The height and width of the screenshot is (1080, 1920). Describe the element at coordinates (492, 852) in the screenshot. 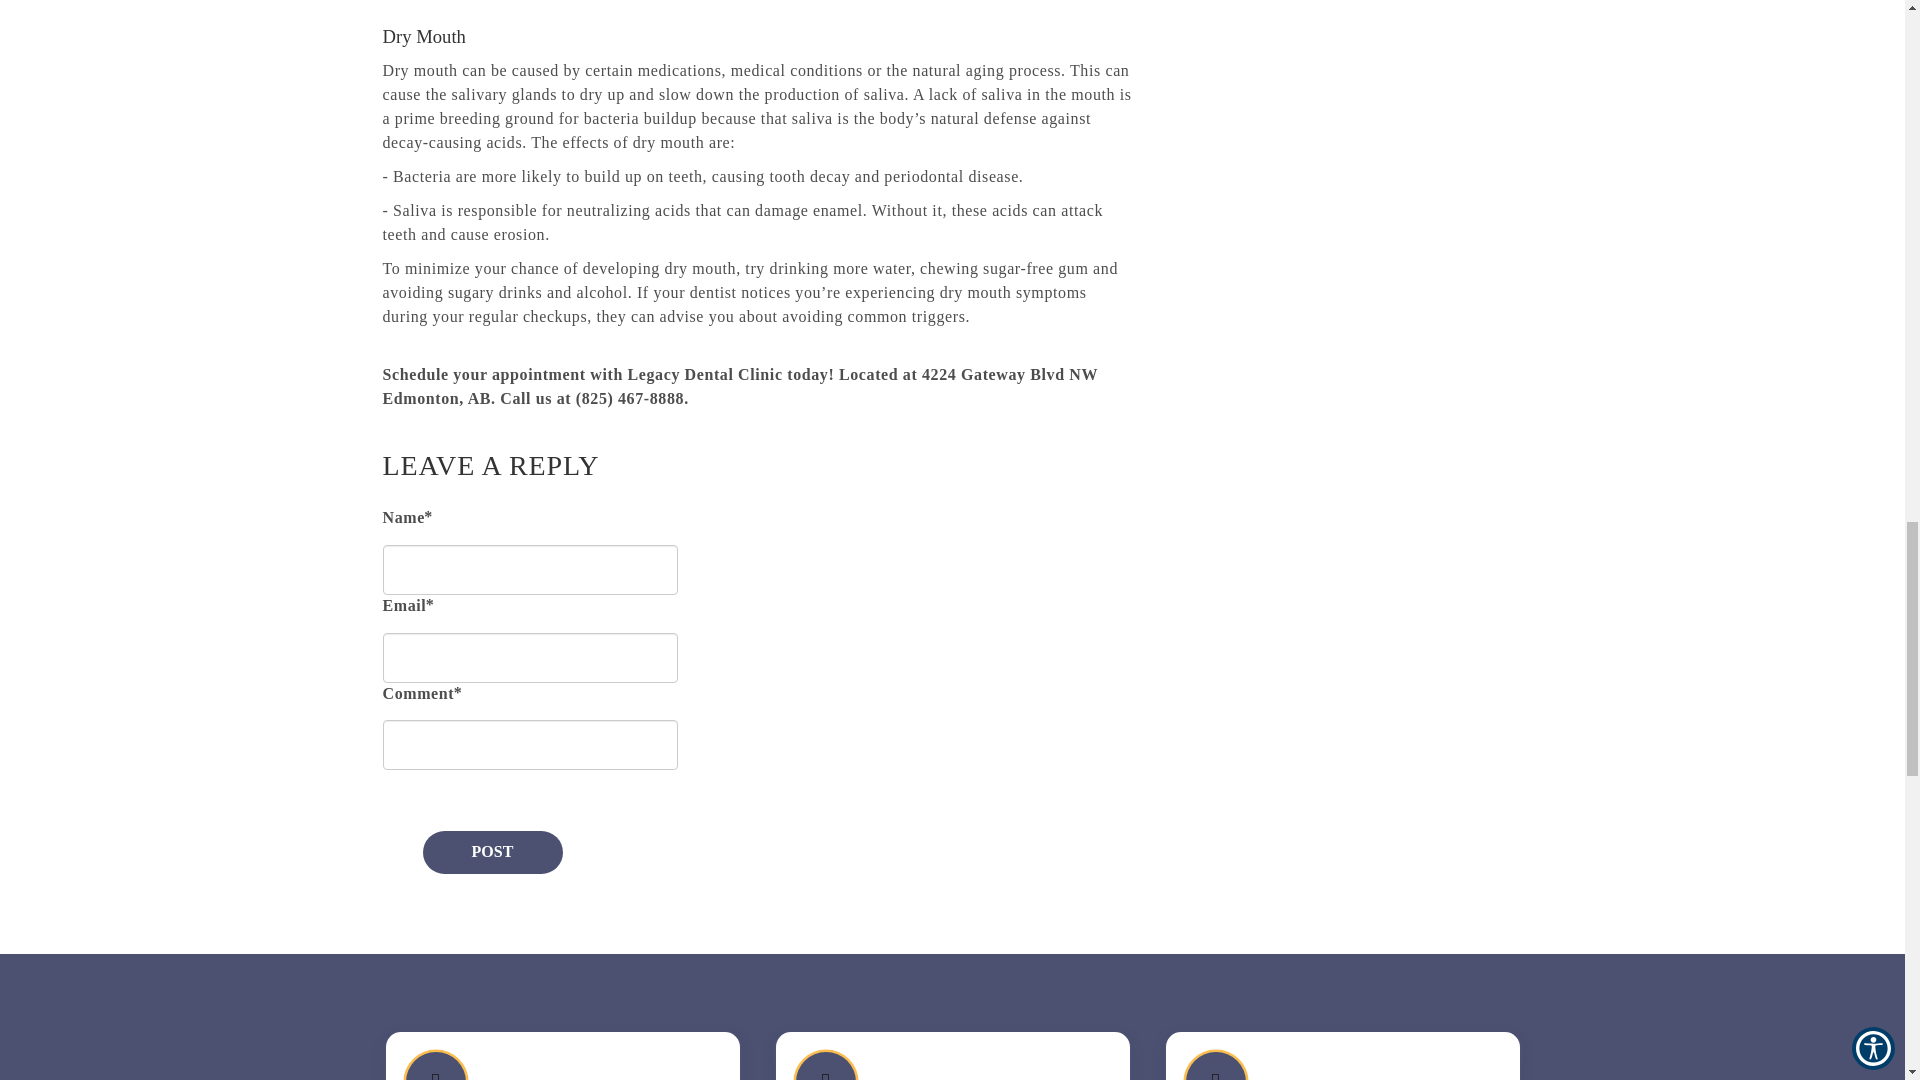

I see `POST` at that location.